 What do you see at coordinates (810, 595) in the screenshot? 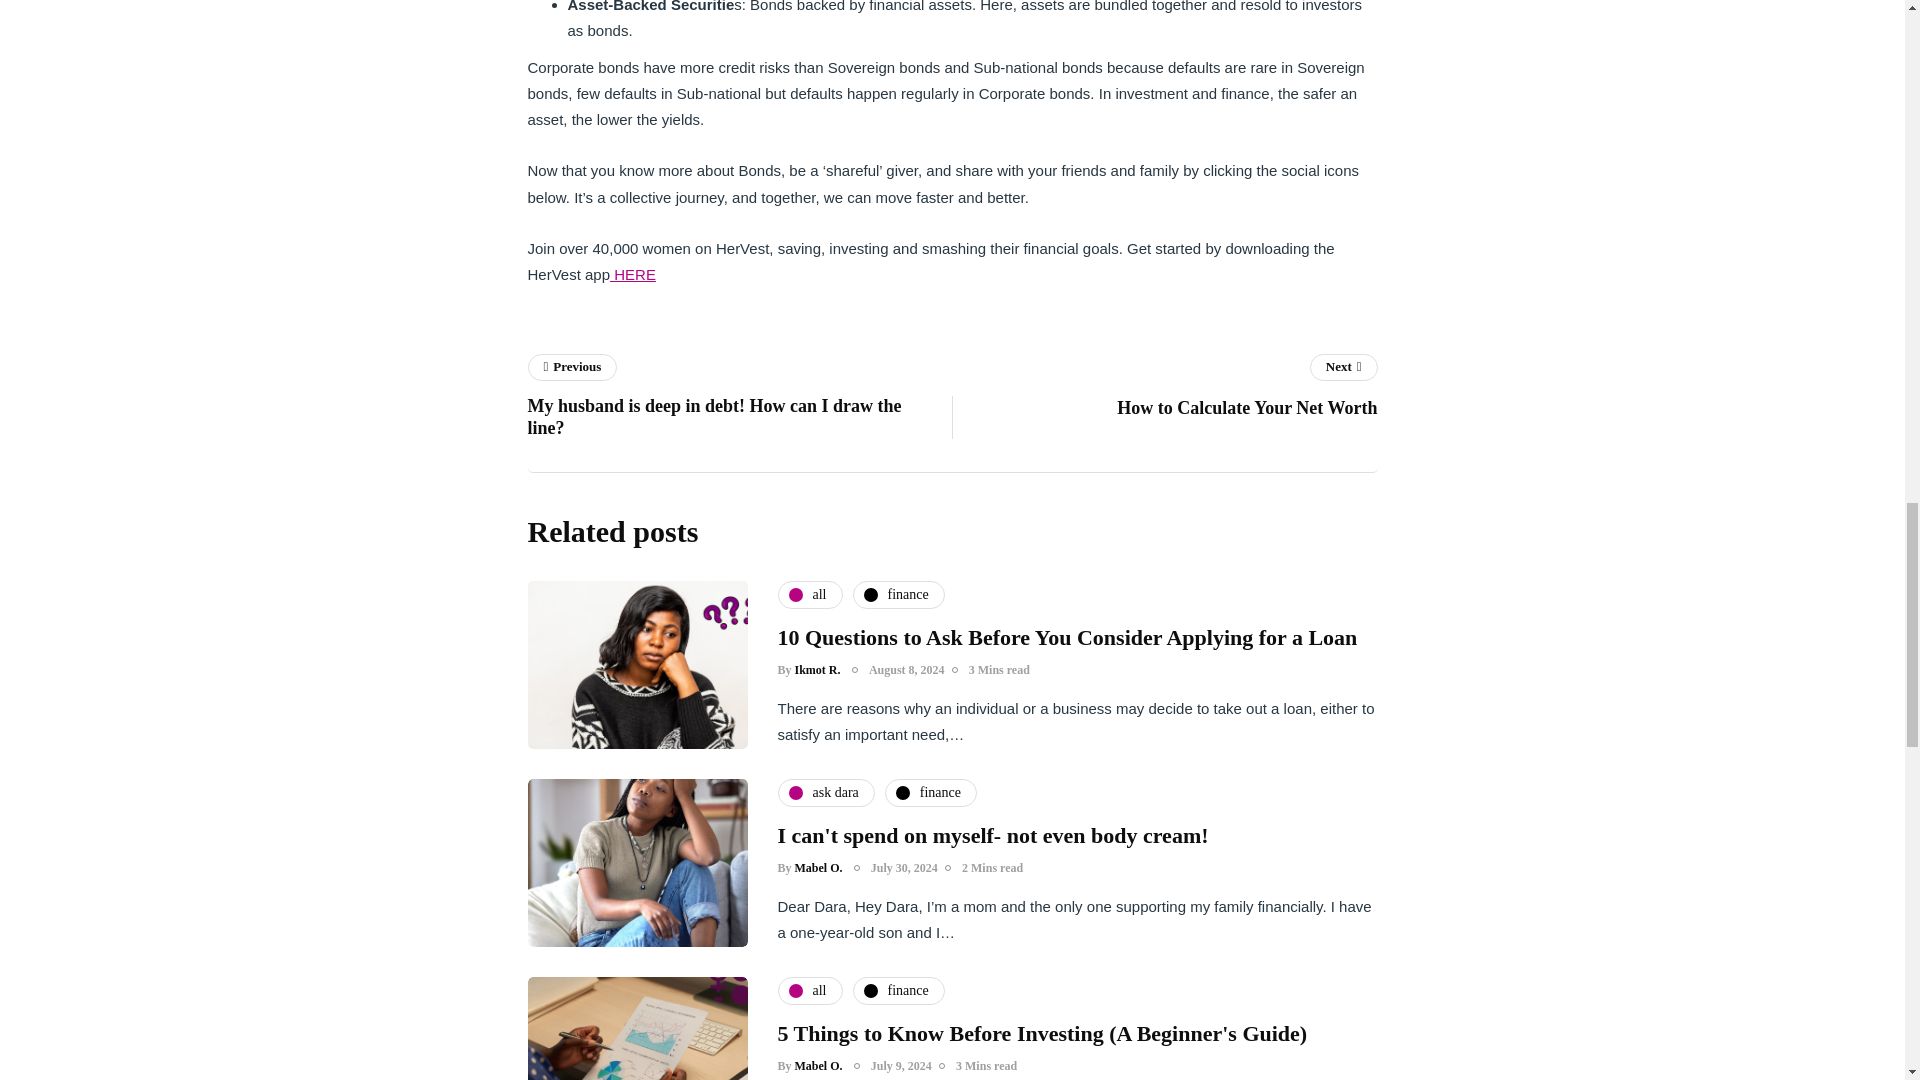
I see `all` at bounding box center [810, 595].